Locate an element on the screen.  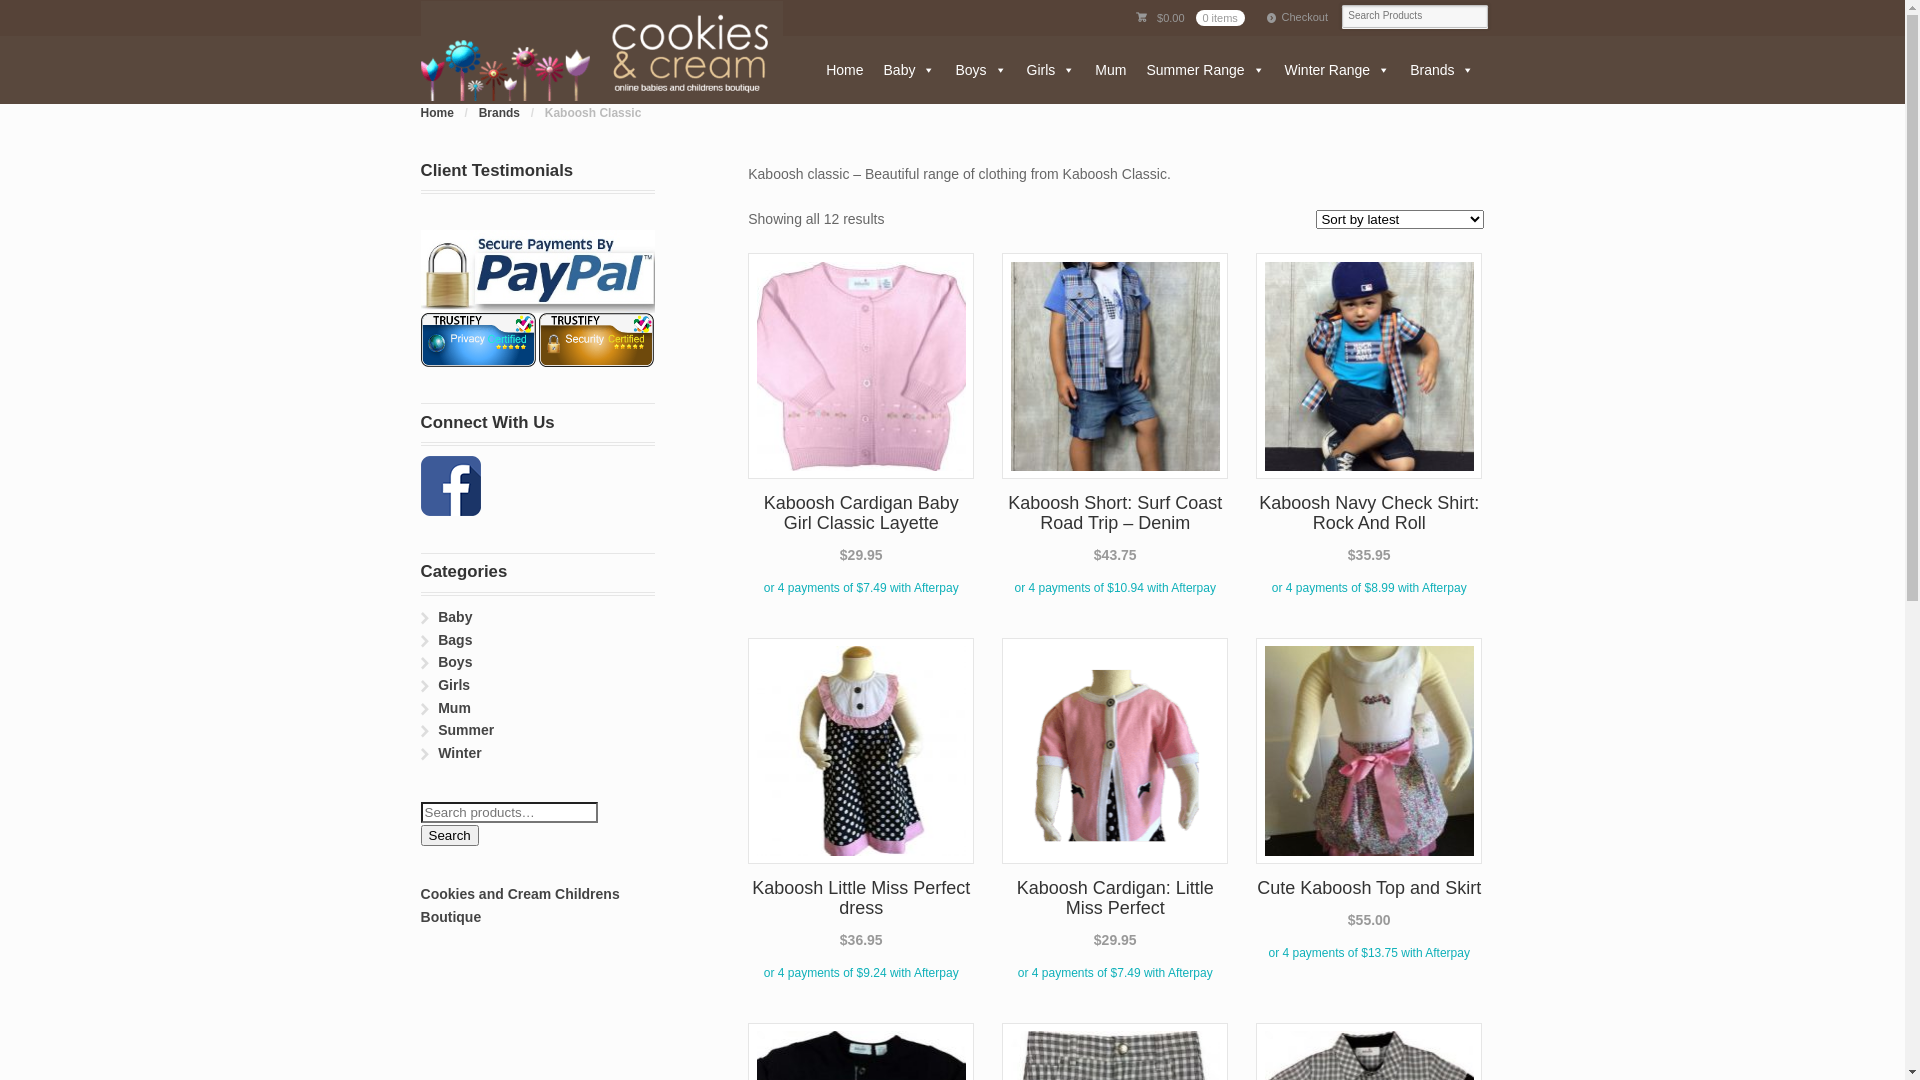
Boys is located at coordinates (980, 70).